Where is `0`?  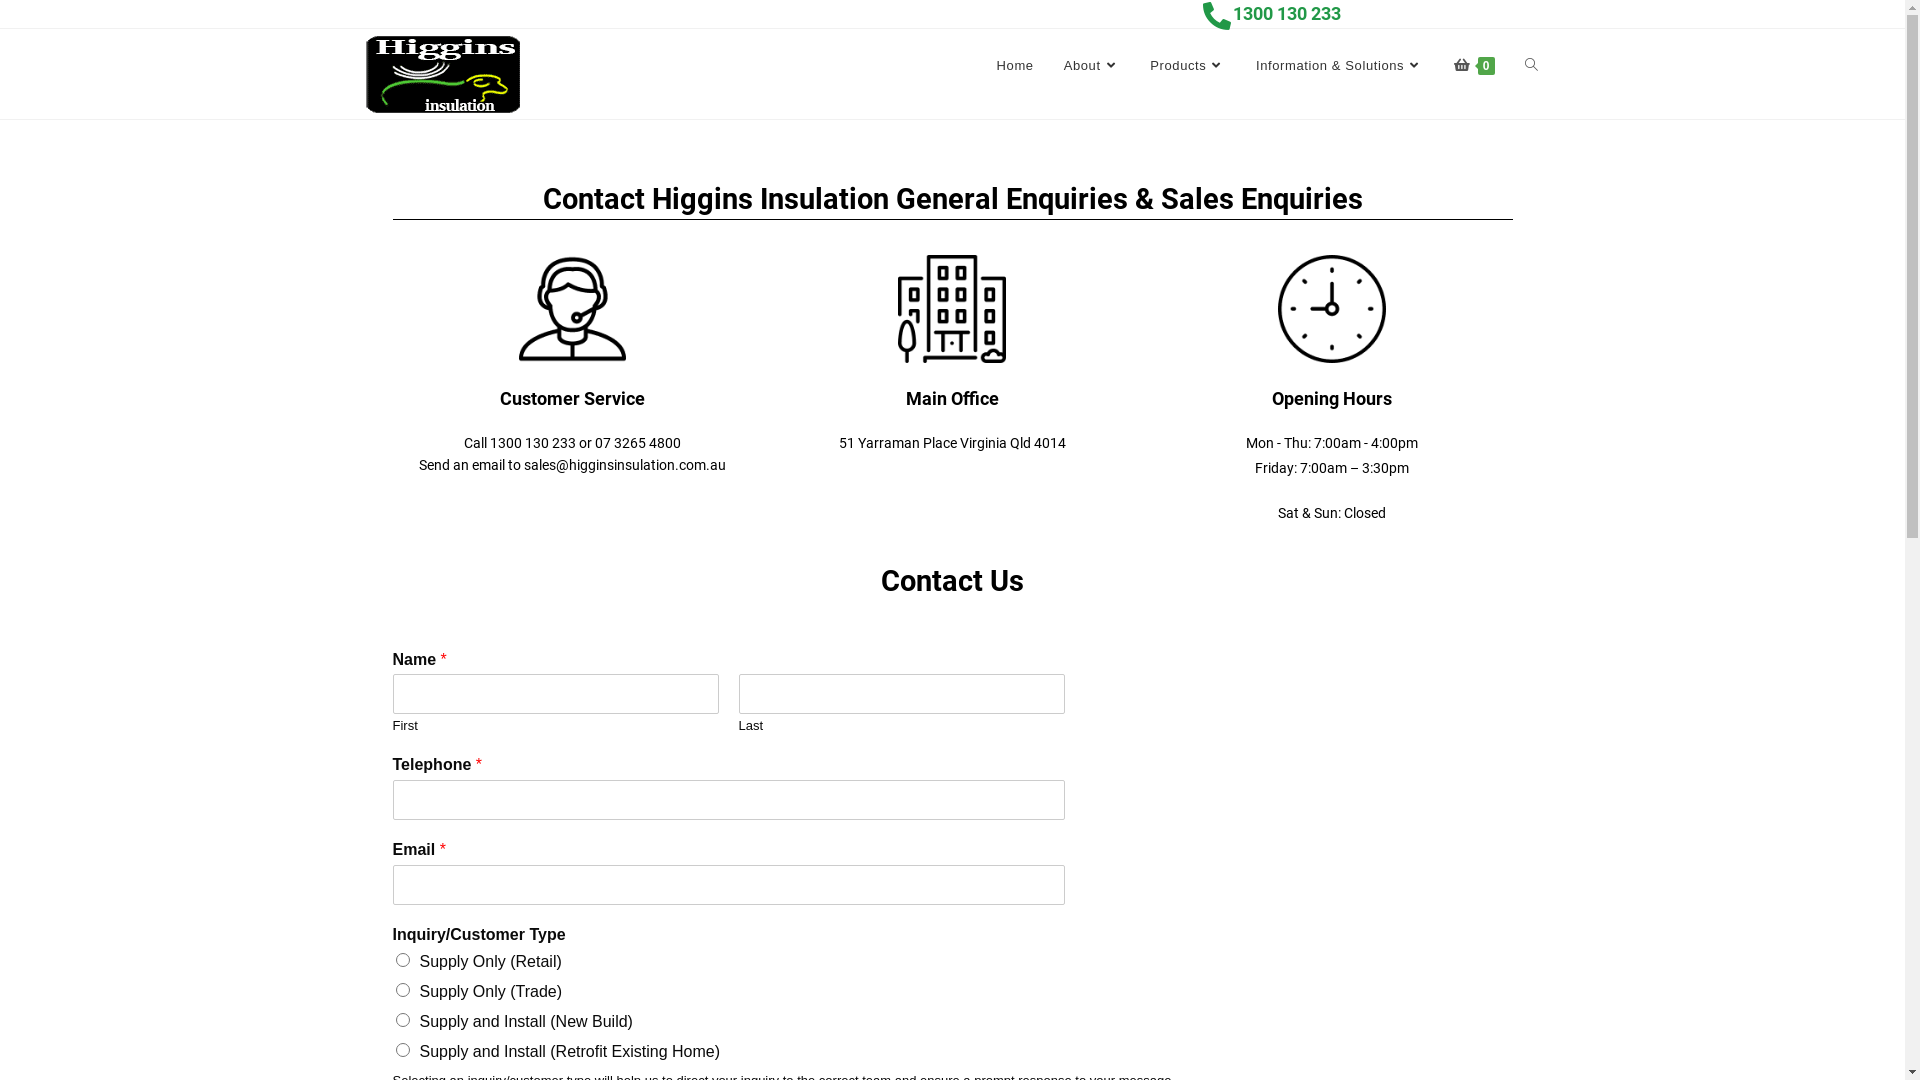 0 is located at coordinates (1474, 66).